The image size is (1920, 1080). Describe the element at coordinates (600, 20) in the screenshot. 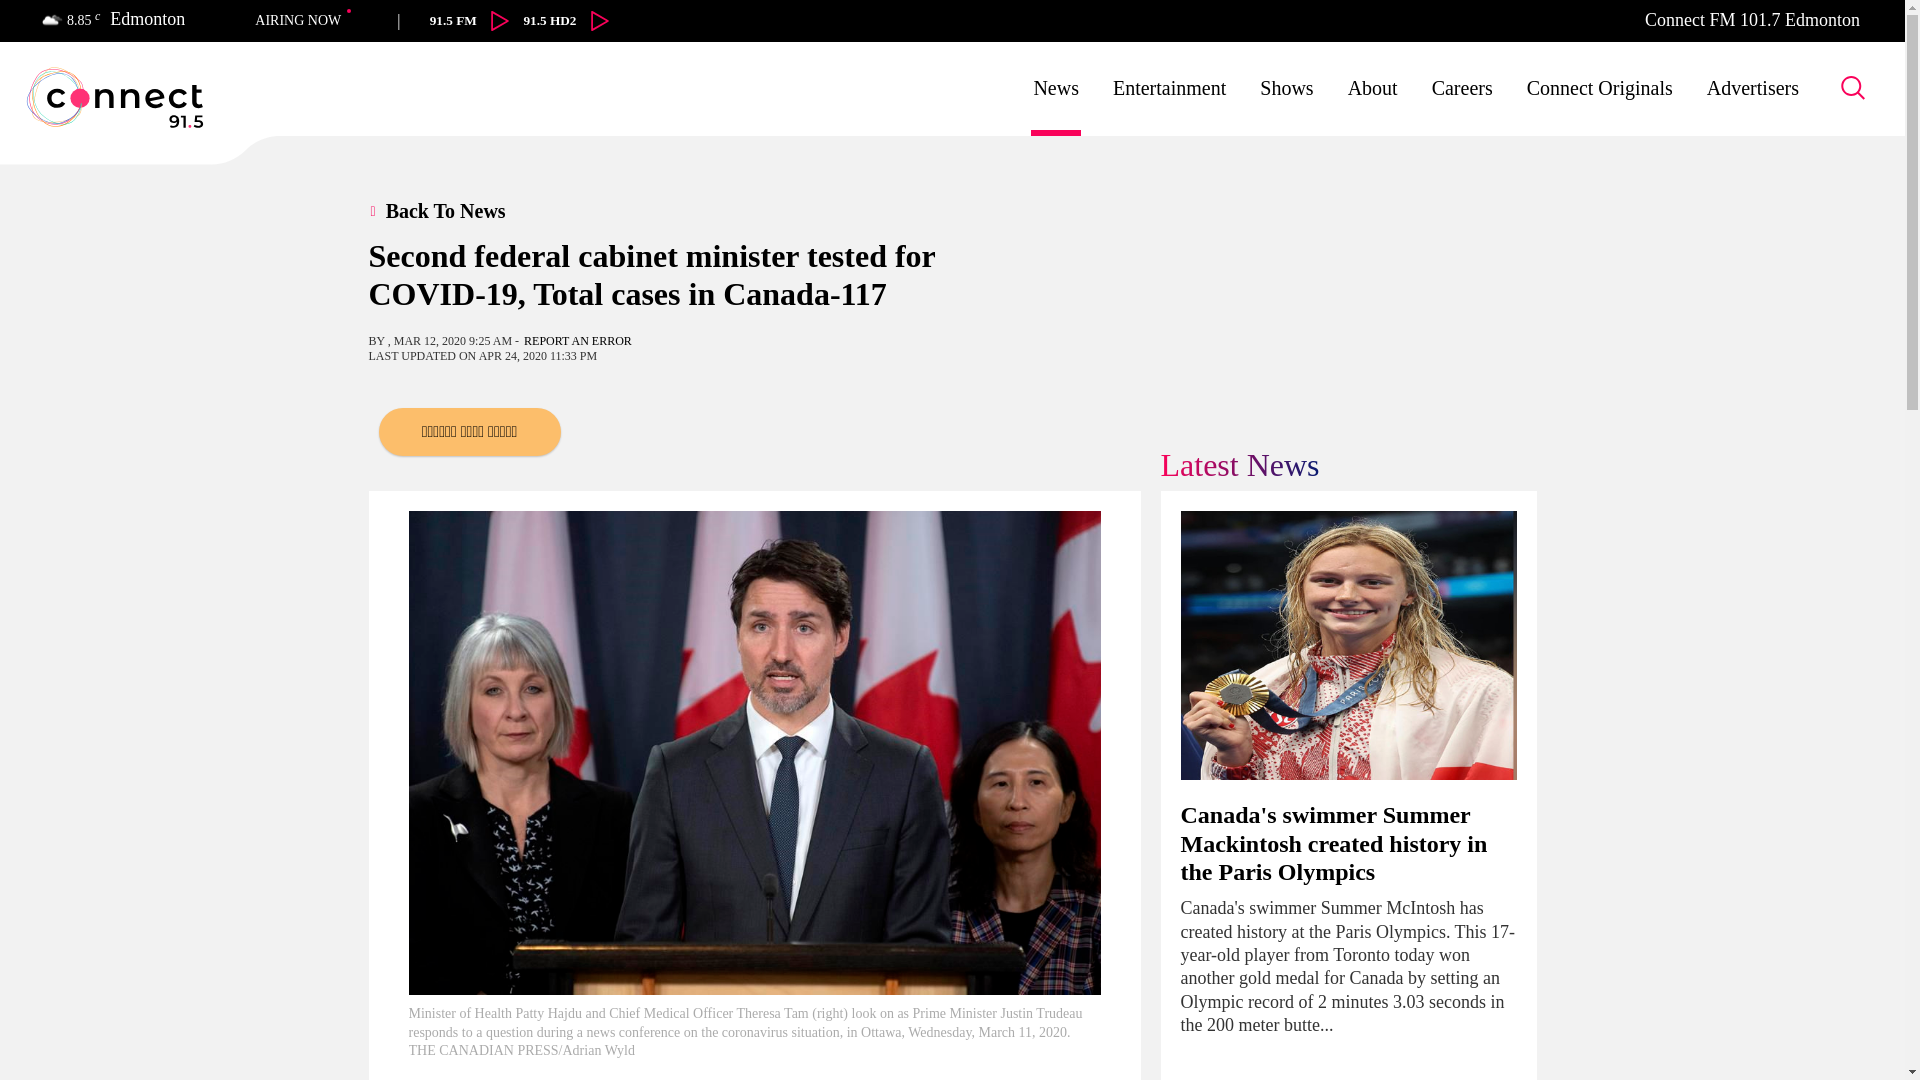

I see `Play` at that location.